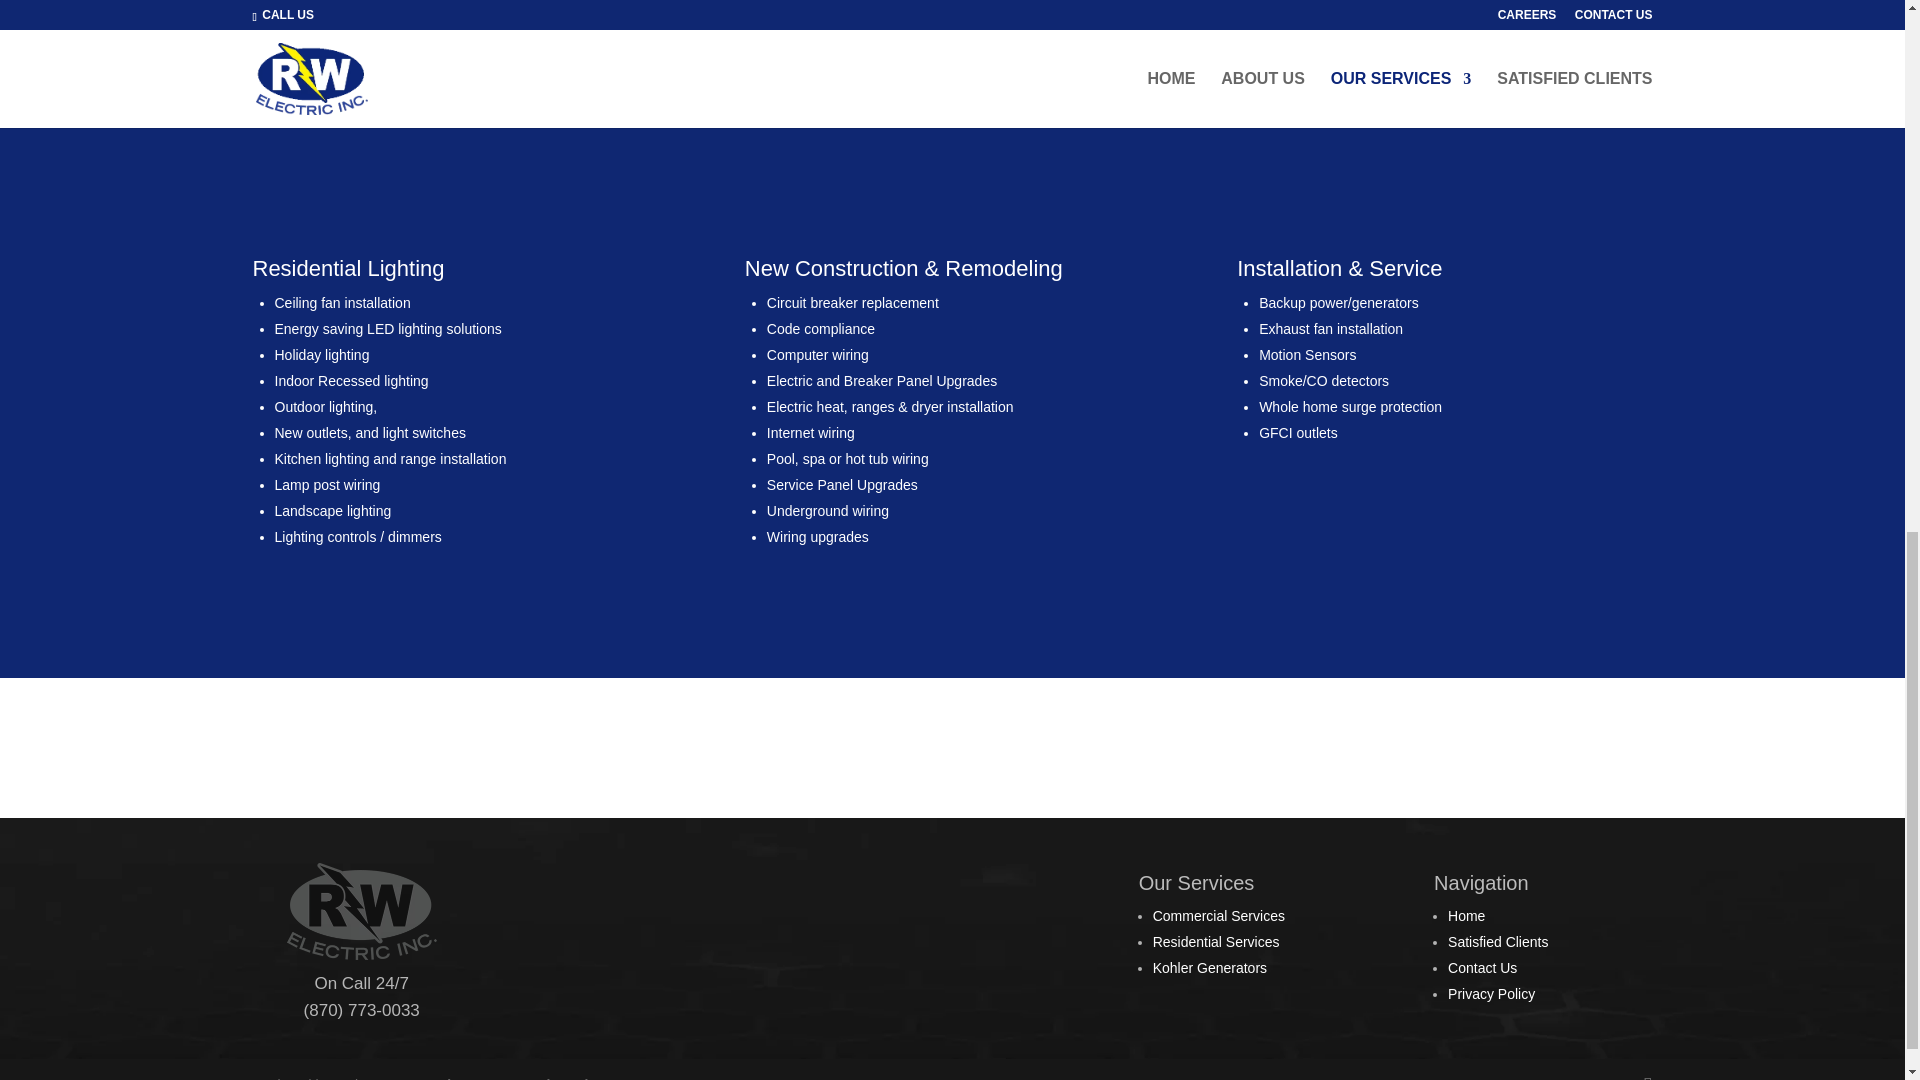  I want to click on Residential Services, so click(1216, 942).